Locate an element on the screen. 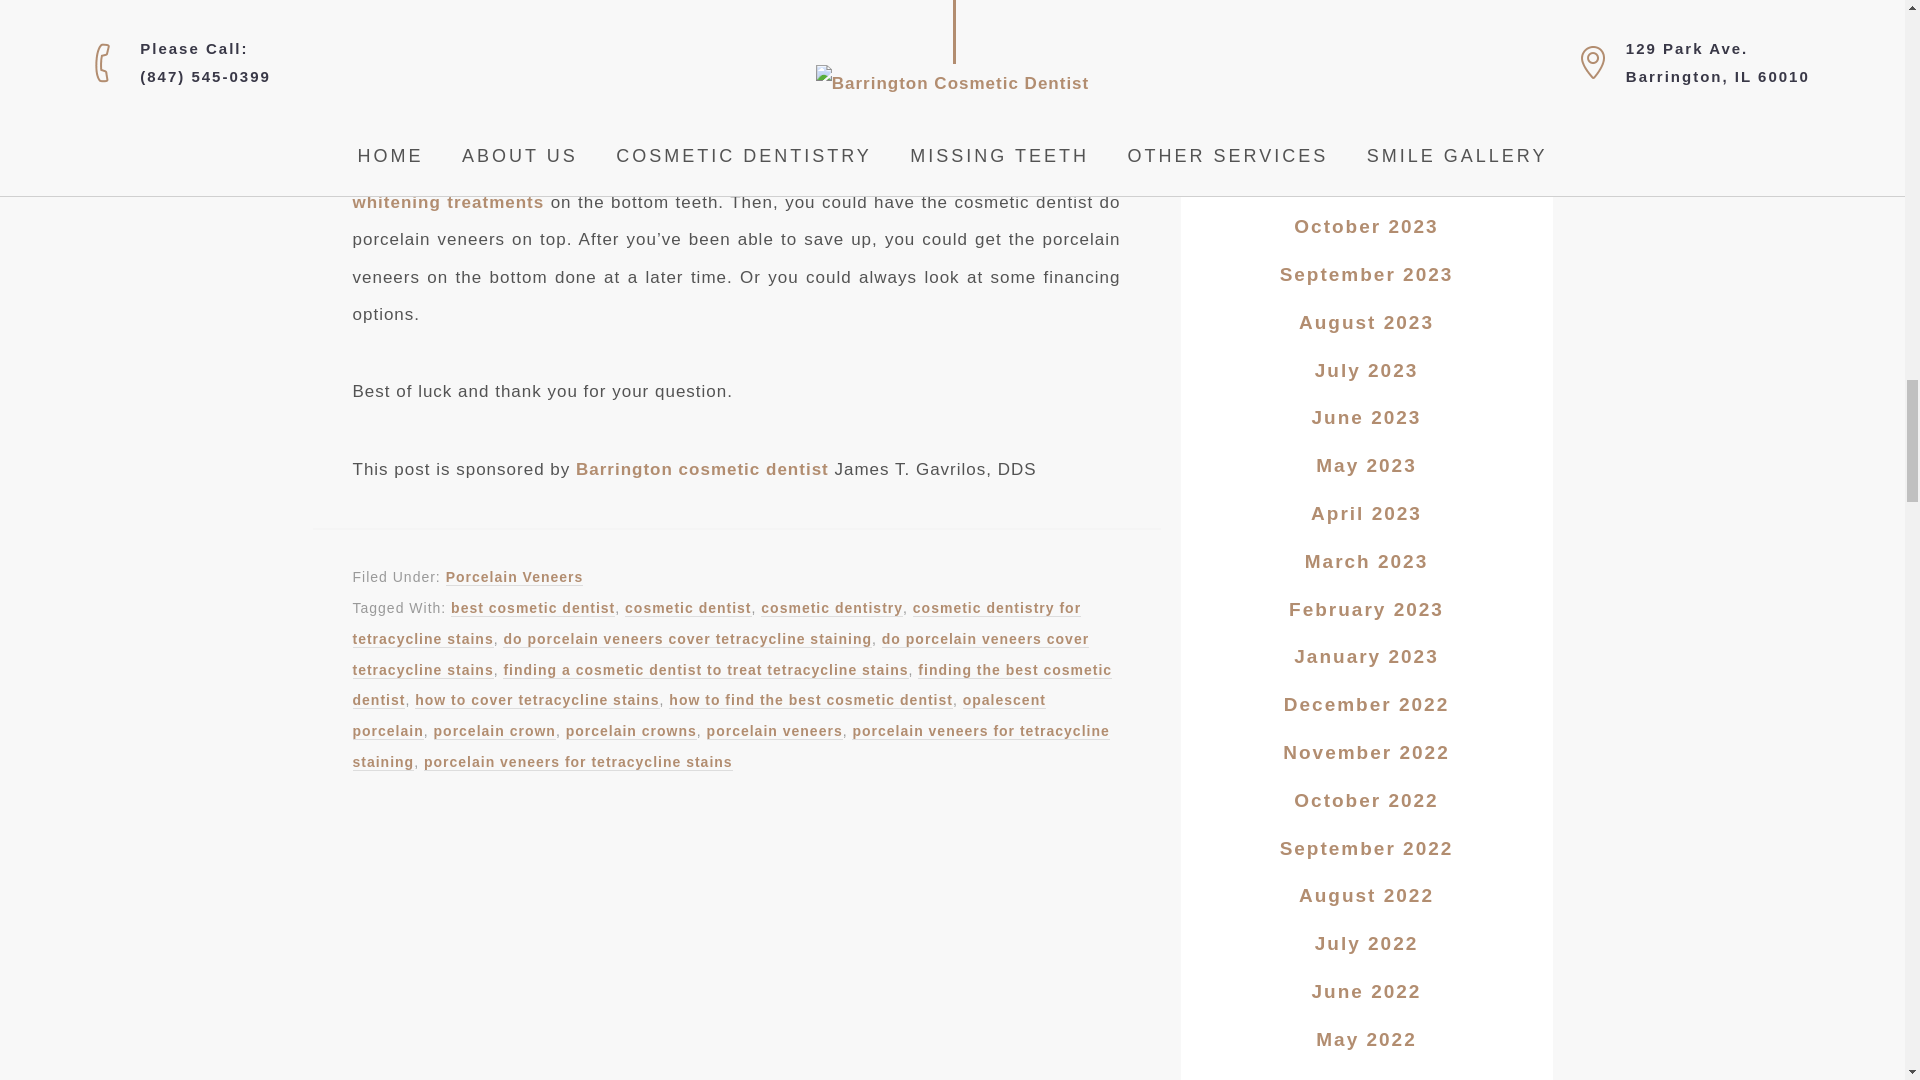 This screenshot has width=1920, height=1080. teeth whitening treatments is located at coordinates (735, 183).